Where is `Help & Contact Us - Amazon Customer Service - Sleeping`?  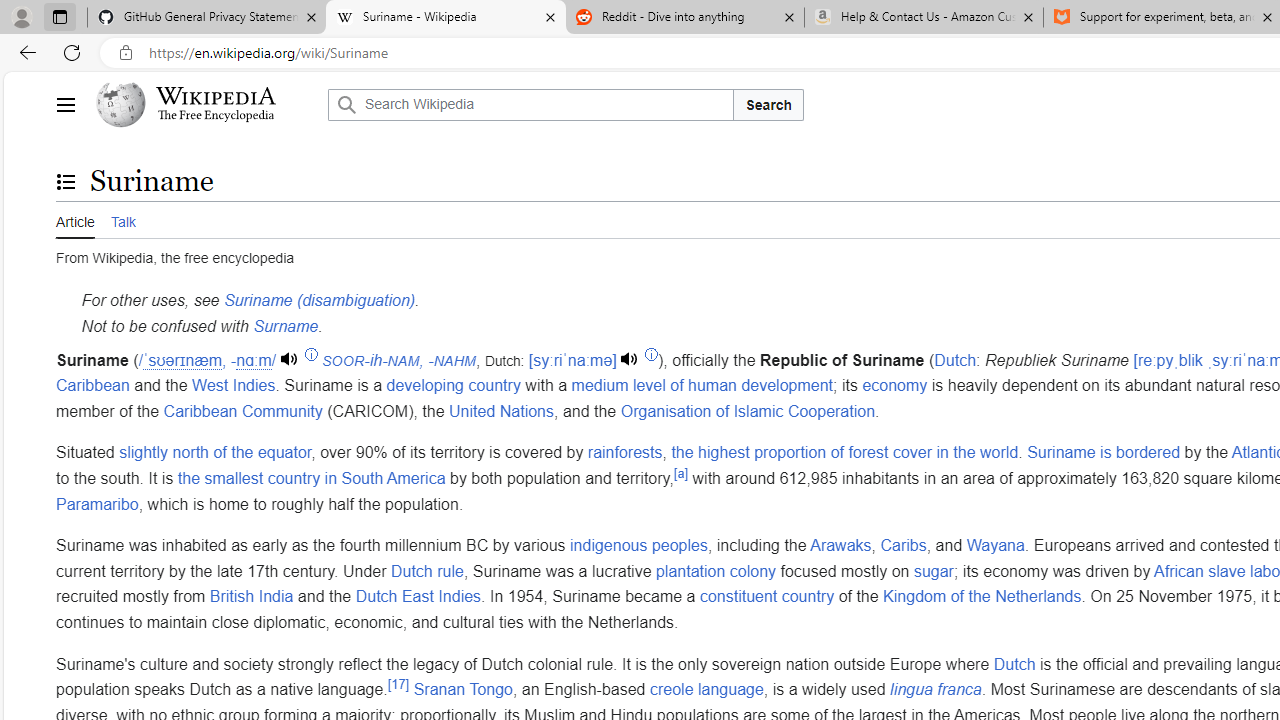 Help & Contact Us - Amazon Customer Service - Sleeping is located at coordinates (924, 18).